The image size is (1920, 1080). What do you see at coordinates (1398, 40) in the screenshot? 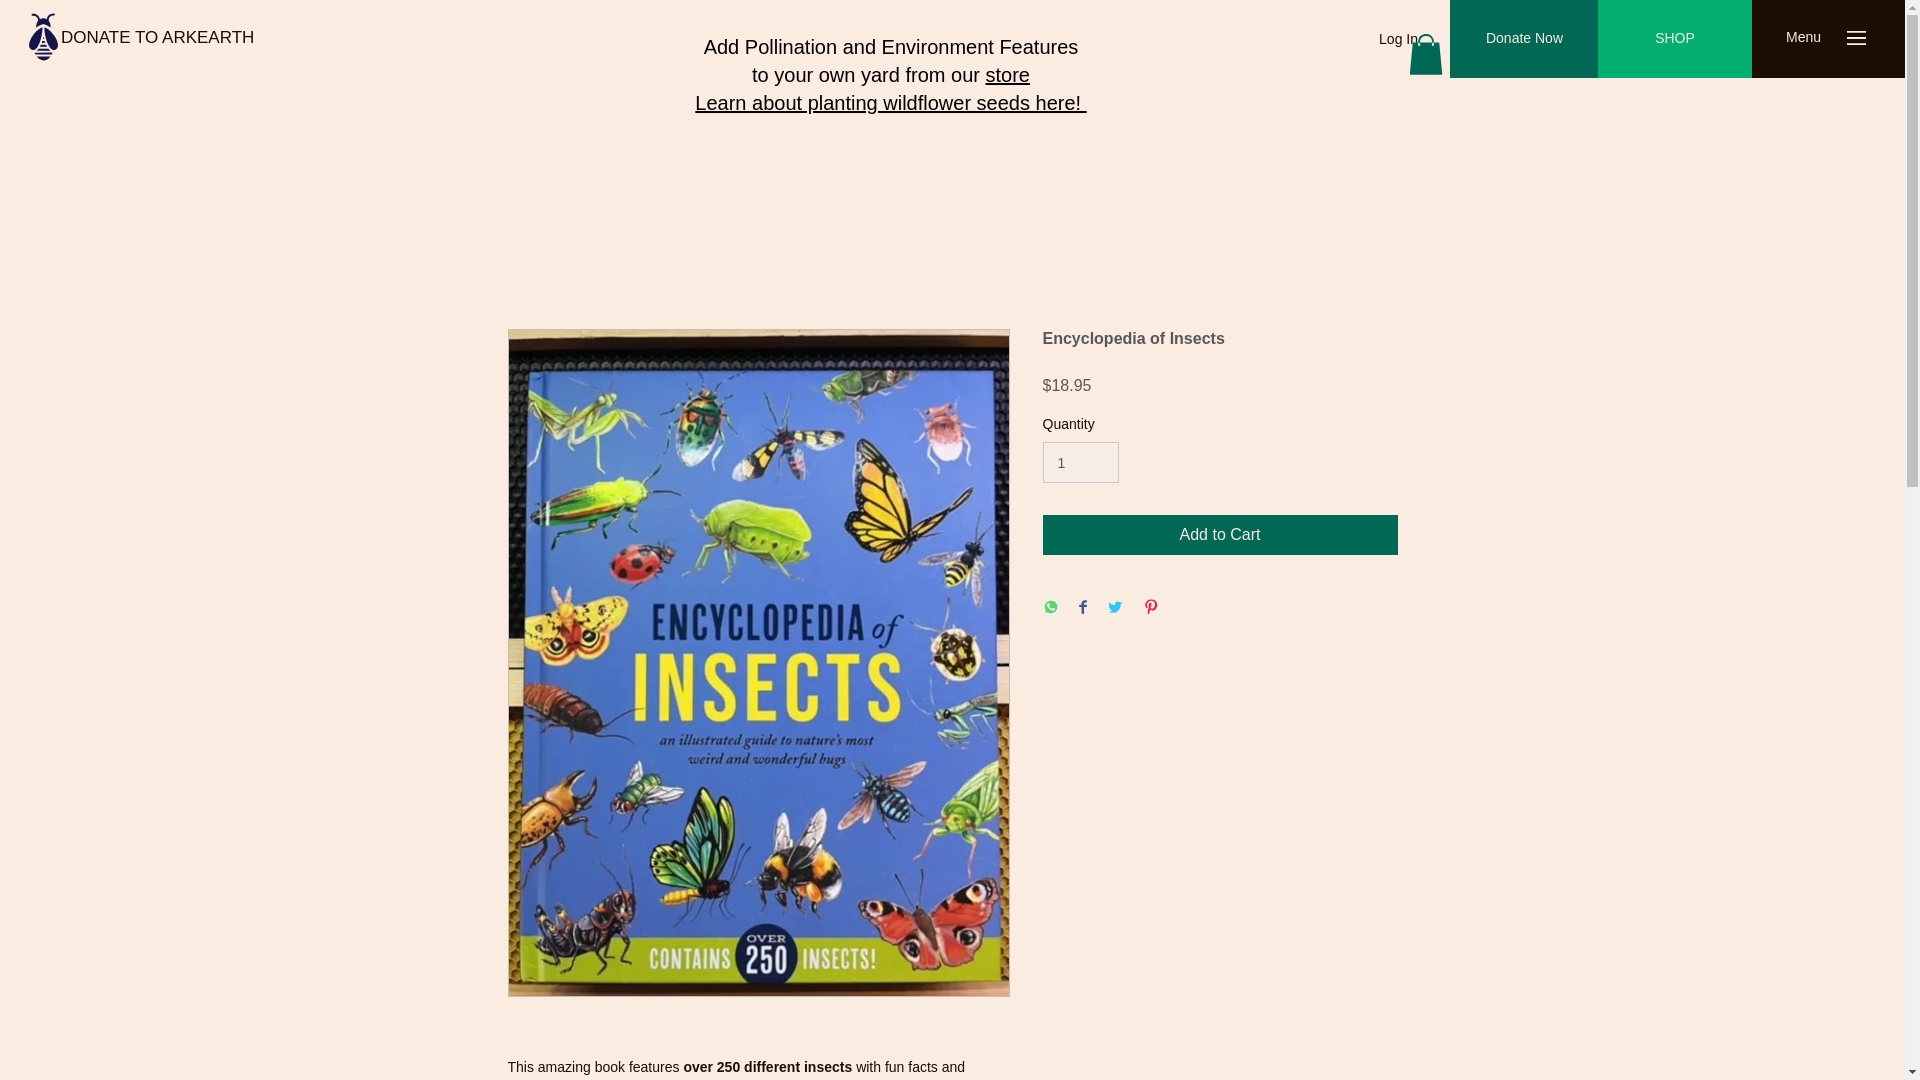
I see `Log In` at bounding box center [1398, 40].